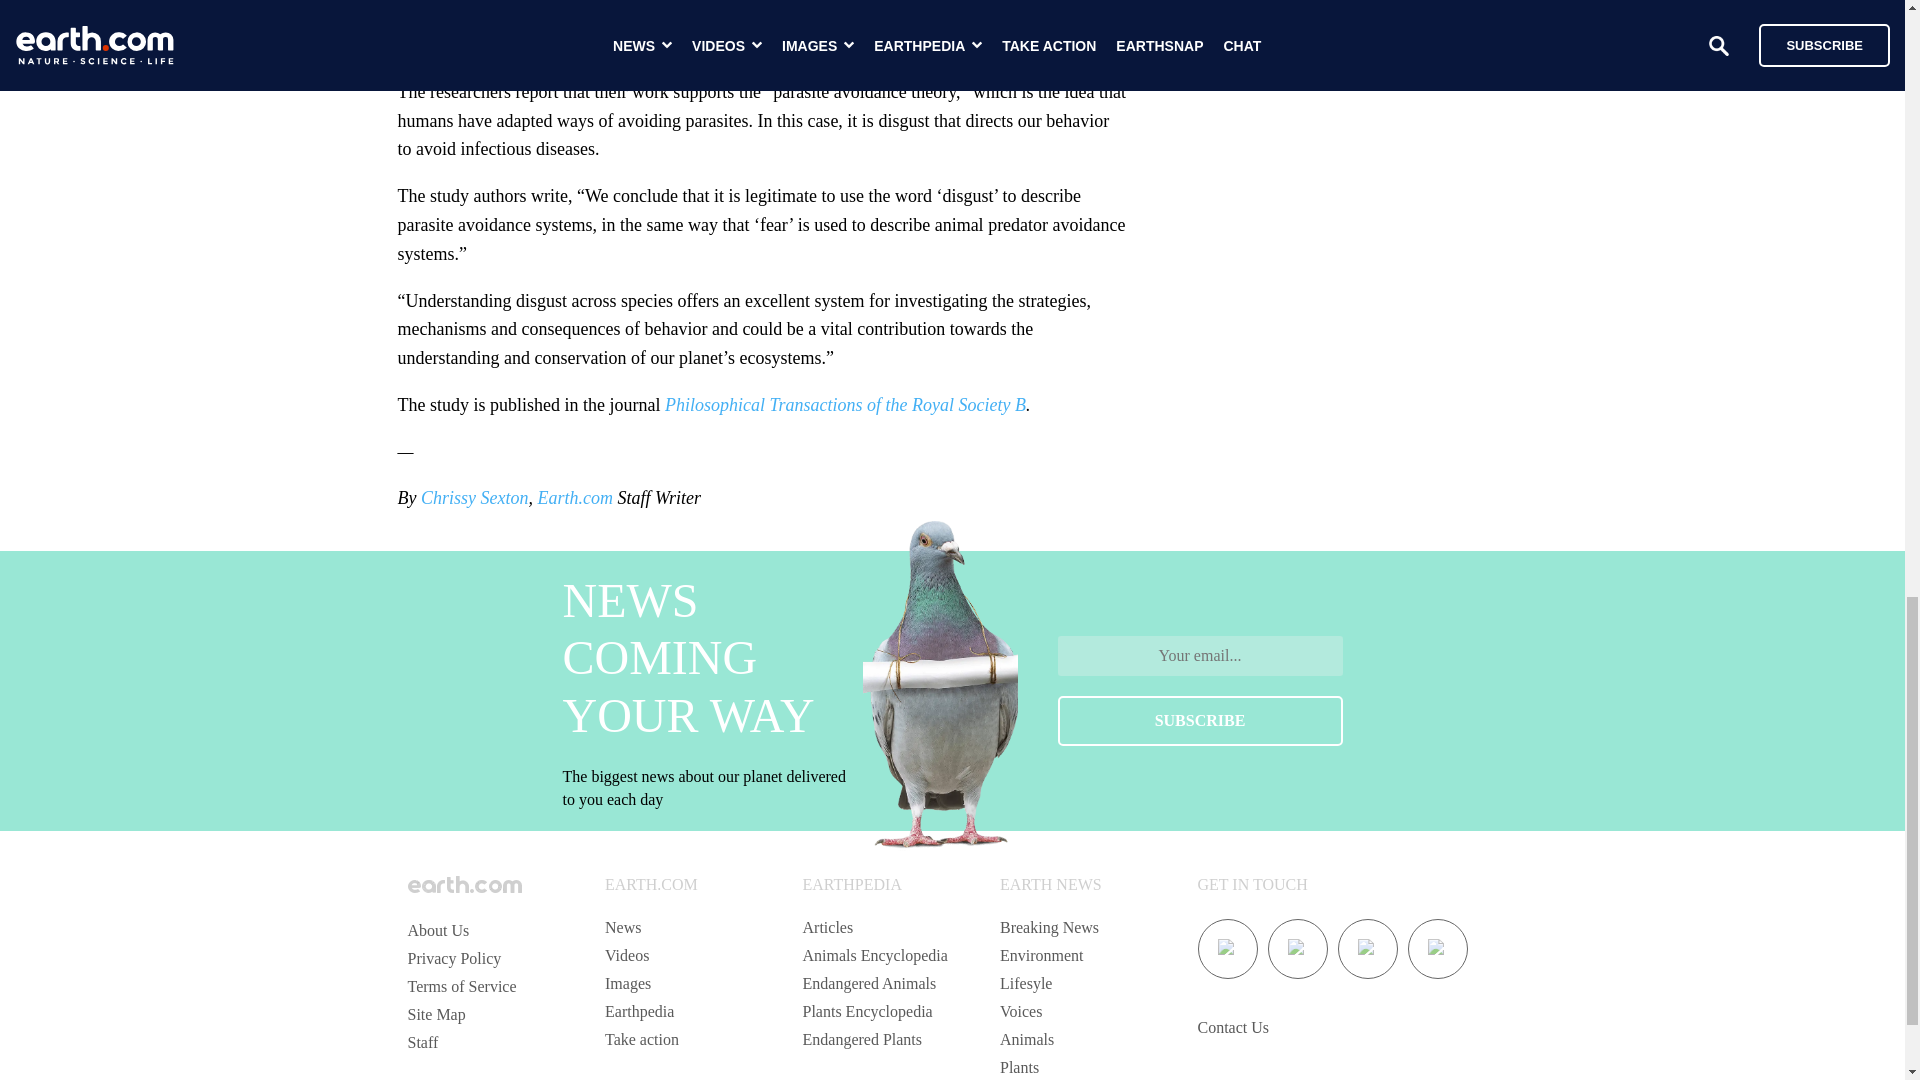 Image resolution: width=1920 pixels, height=1080 pixels. What do you see at coordinates (474, 498) in the screenshot?
I see `Chrissy Sexton` at bounding box center [474, 498].